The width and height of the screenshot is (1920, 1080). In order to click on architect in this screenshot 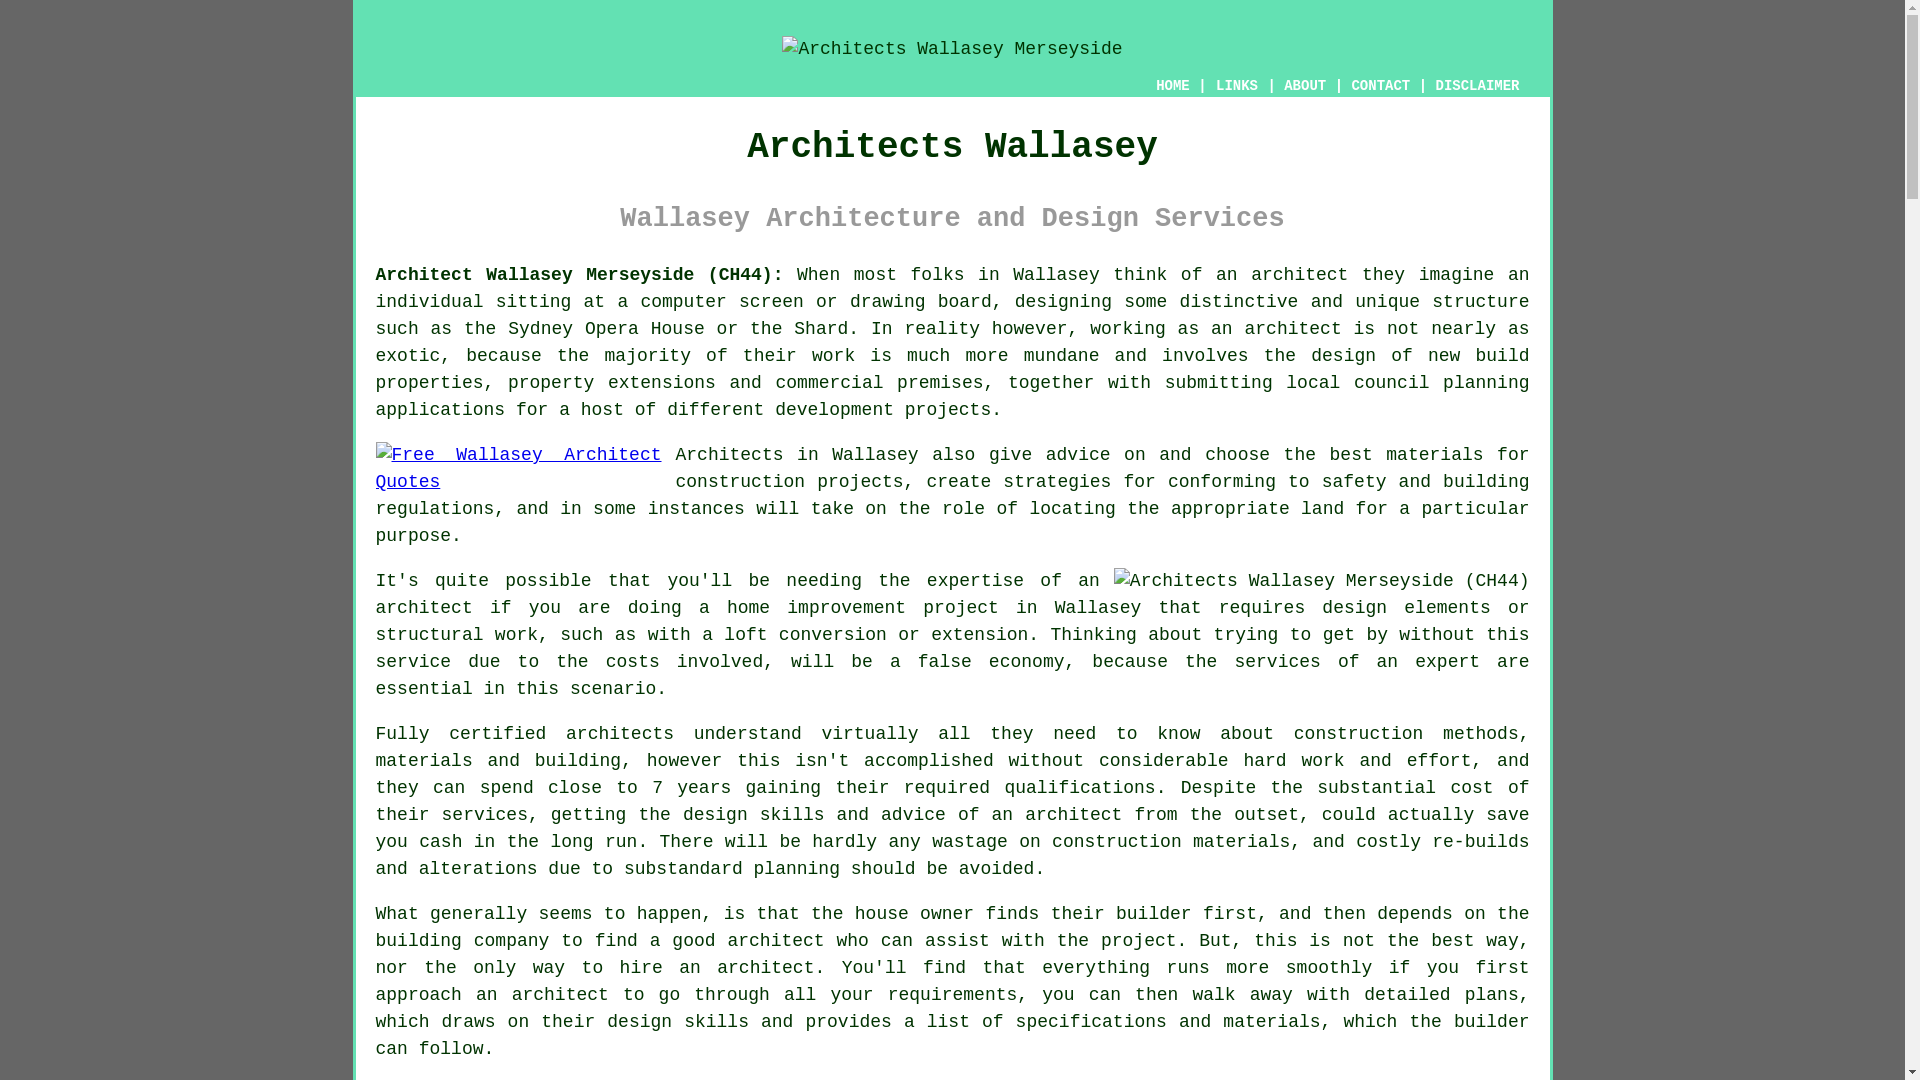, I will do `click(1299, 274)`.